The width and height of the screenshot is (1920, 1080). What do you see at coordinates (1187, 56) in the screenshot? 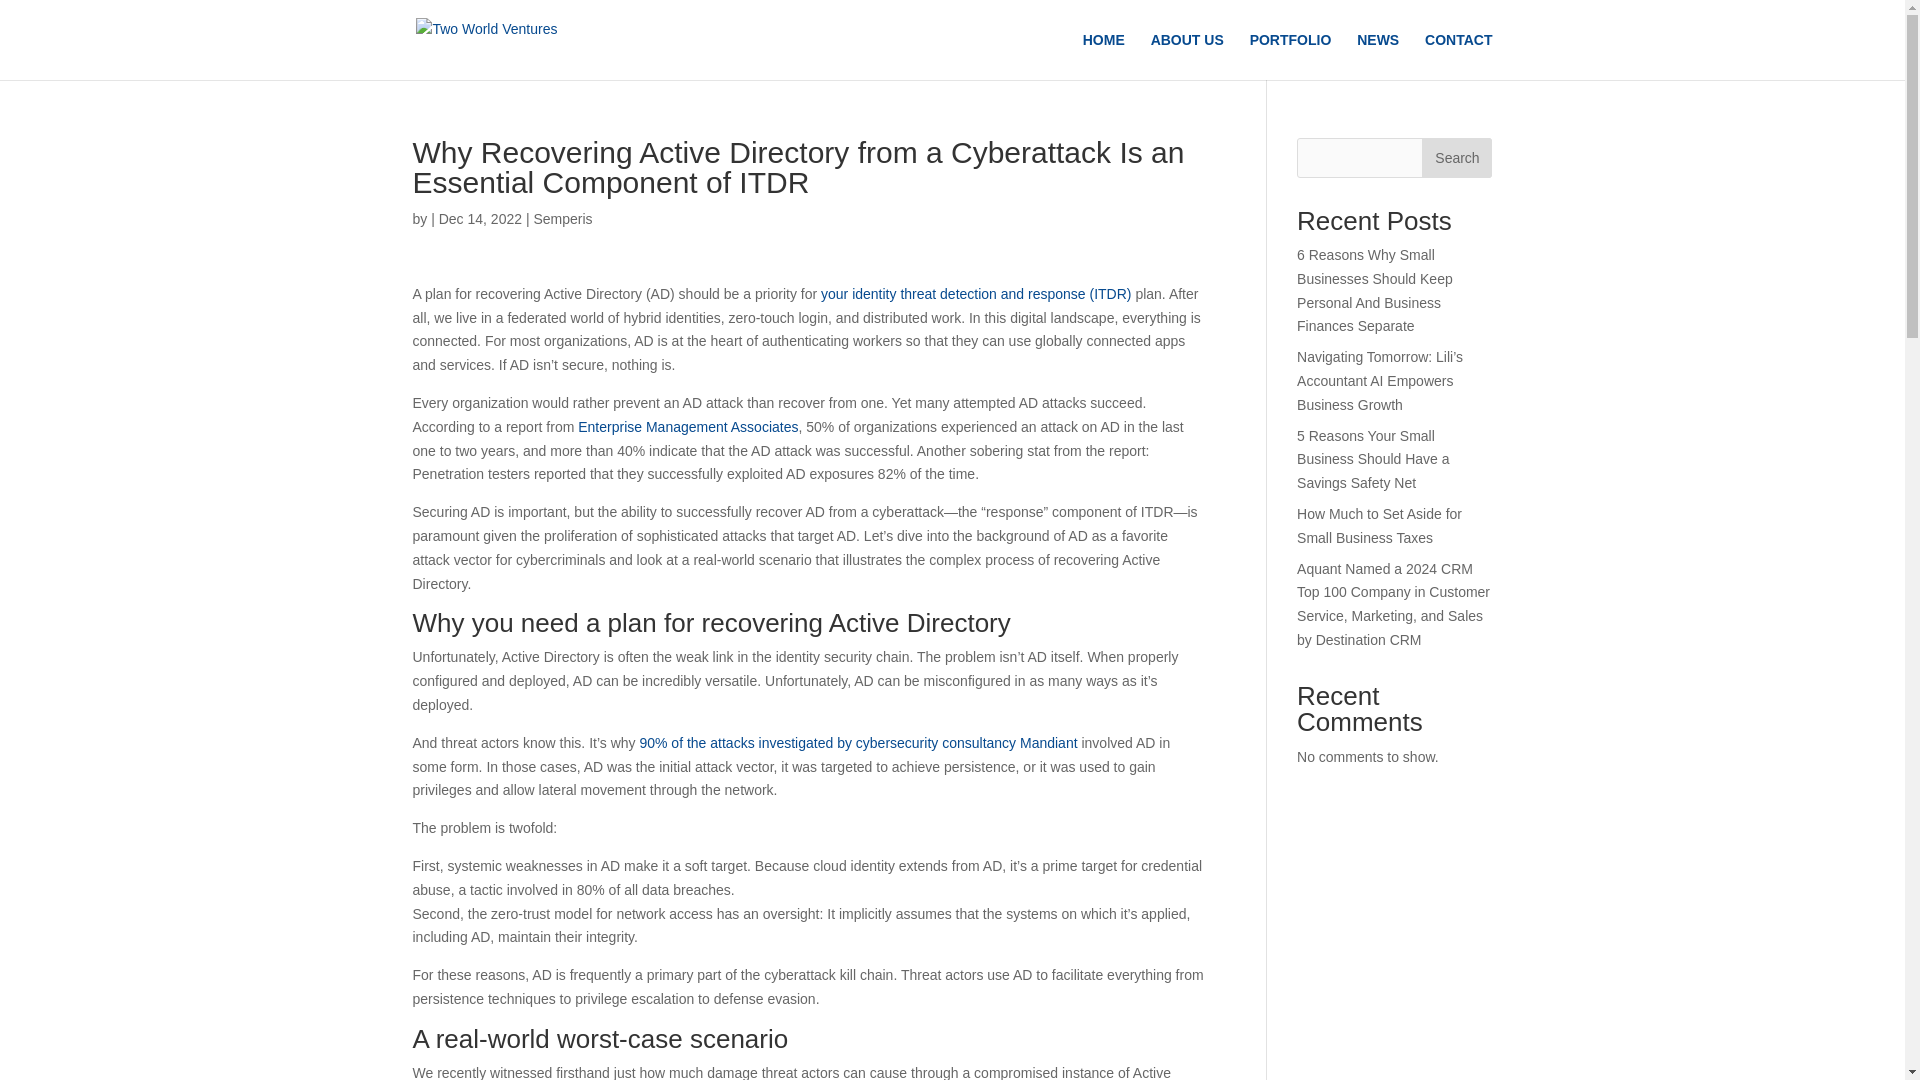
I see `ABOUT US` at bounding box center [1187, 56].